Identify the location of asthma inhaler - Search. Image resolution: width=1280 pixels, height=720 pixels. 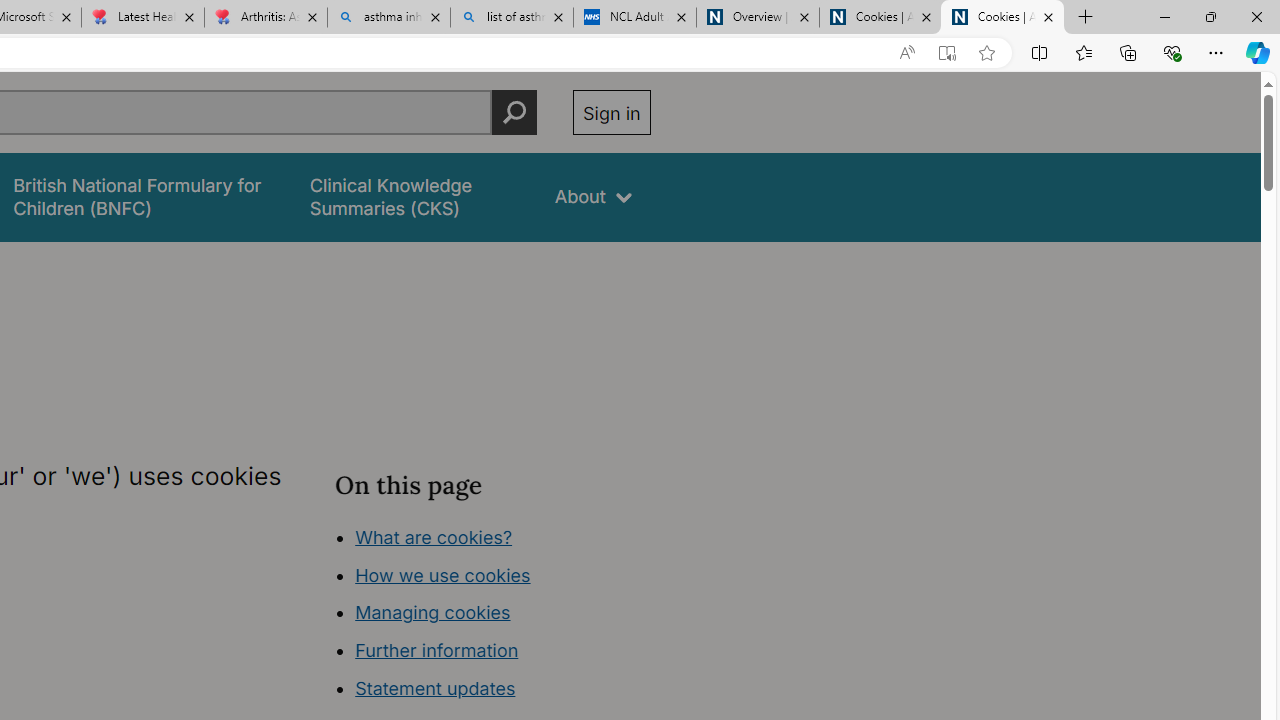
(388, 18).